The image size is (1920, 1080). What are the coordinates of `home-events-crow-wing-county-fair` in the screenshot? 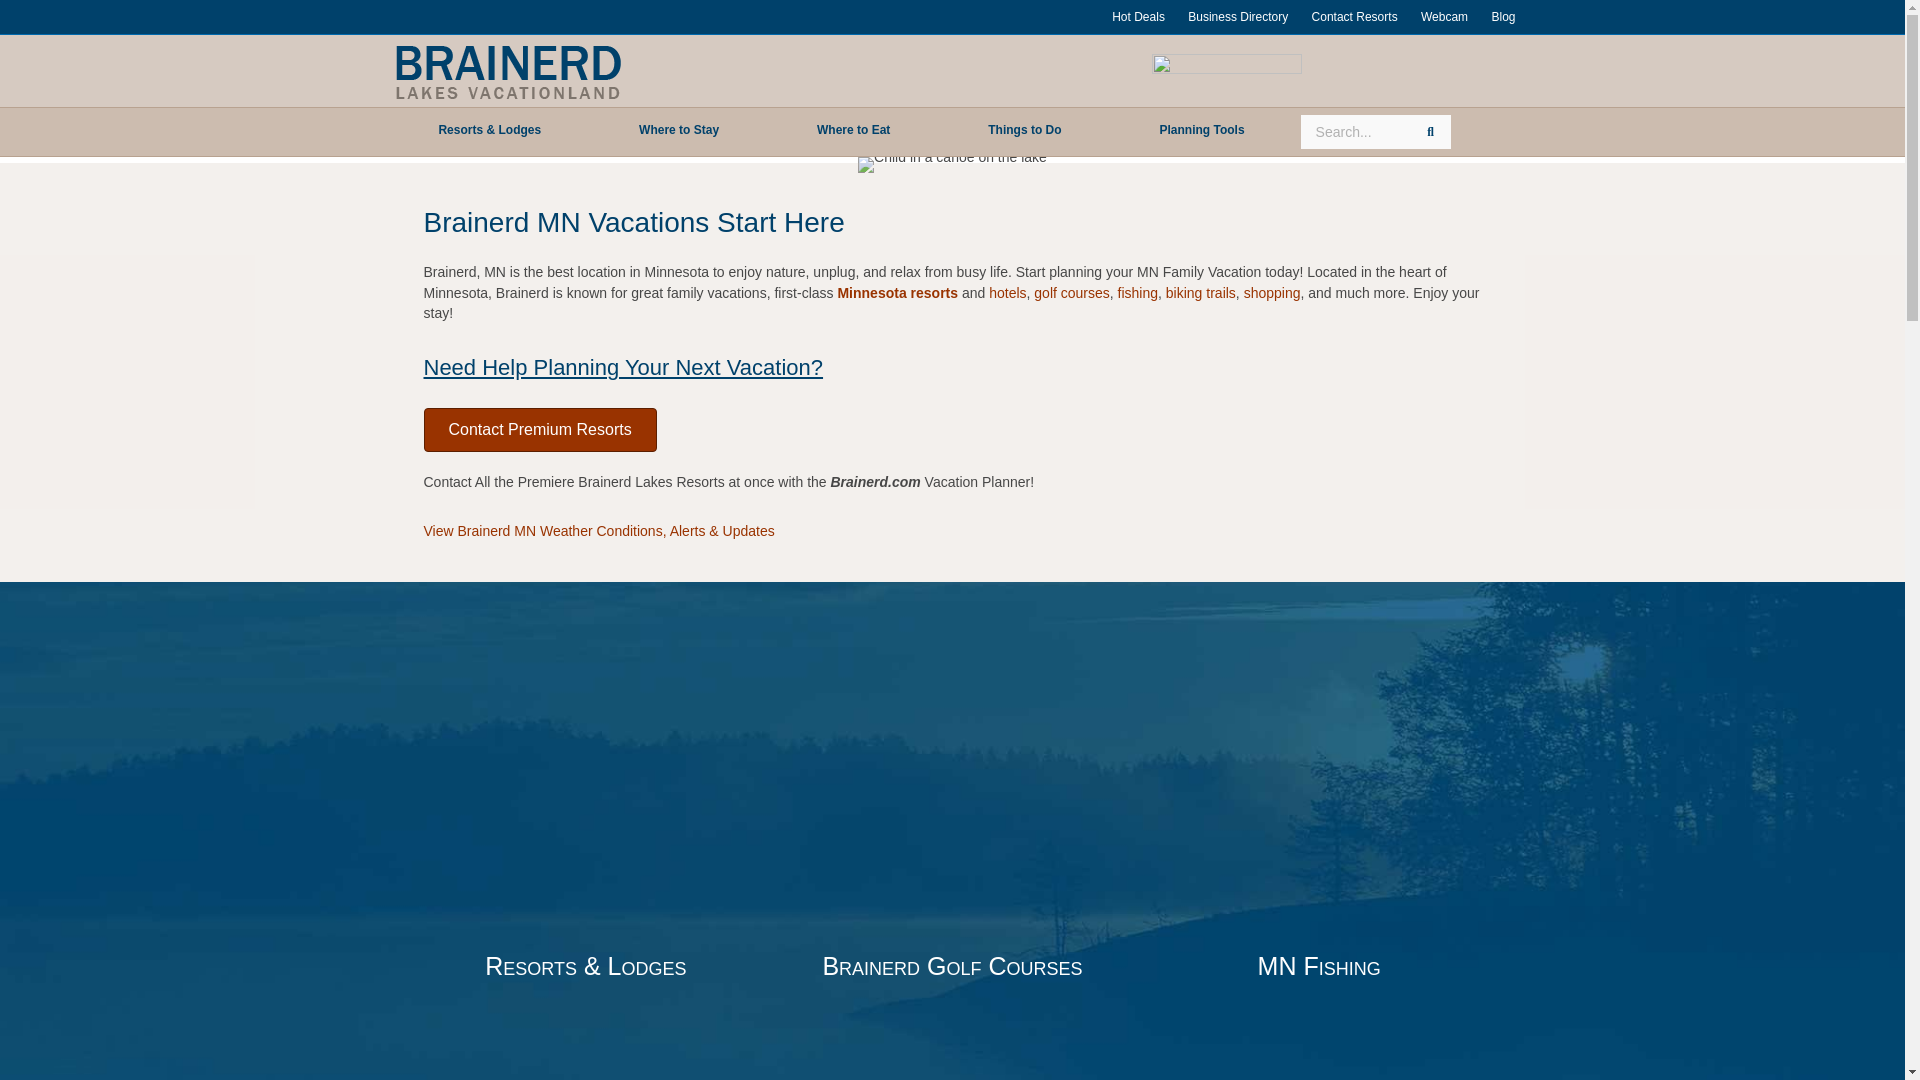 It's located at (952, 1057).